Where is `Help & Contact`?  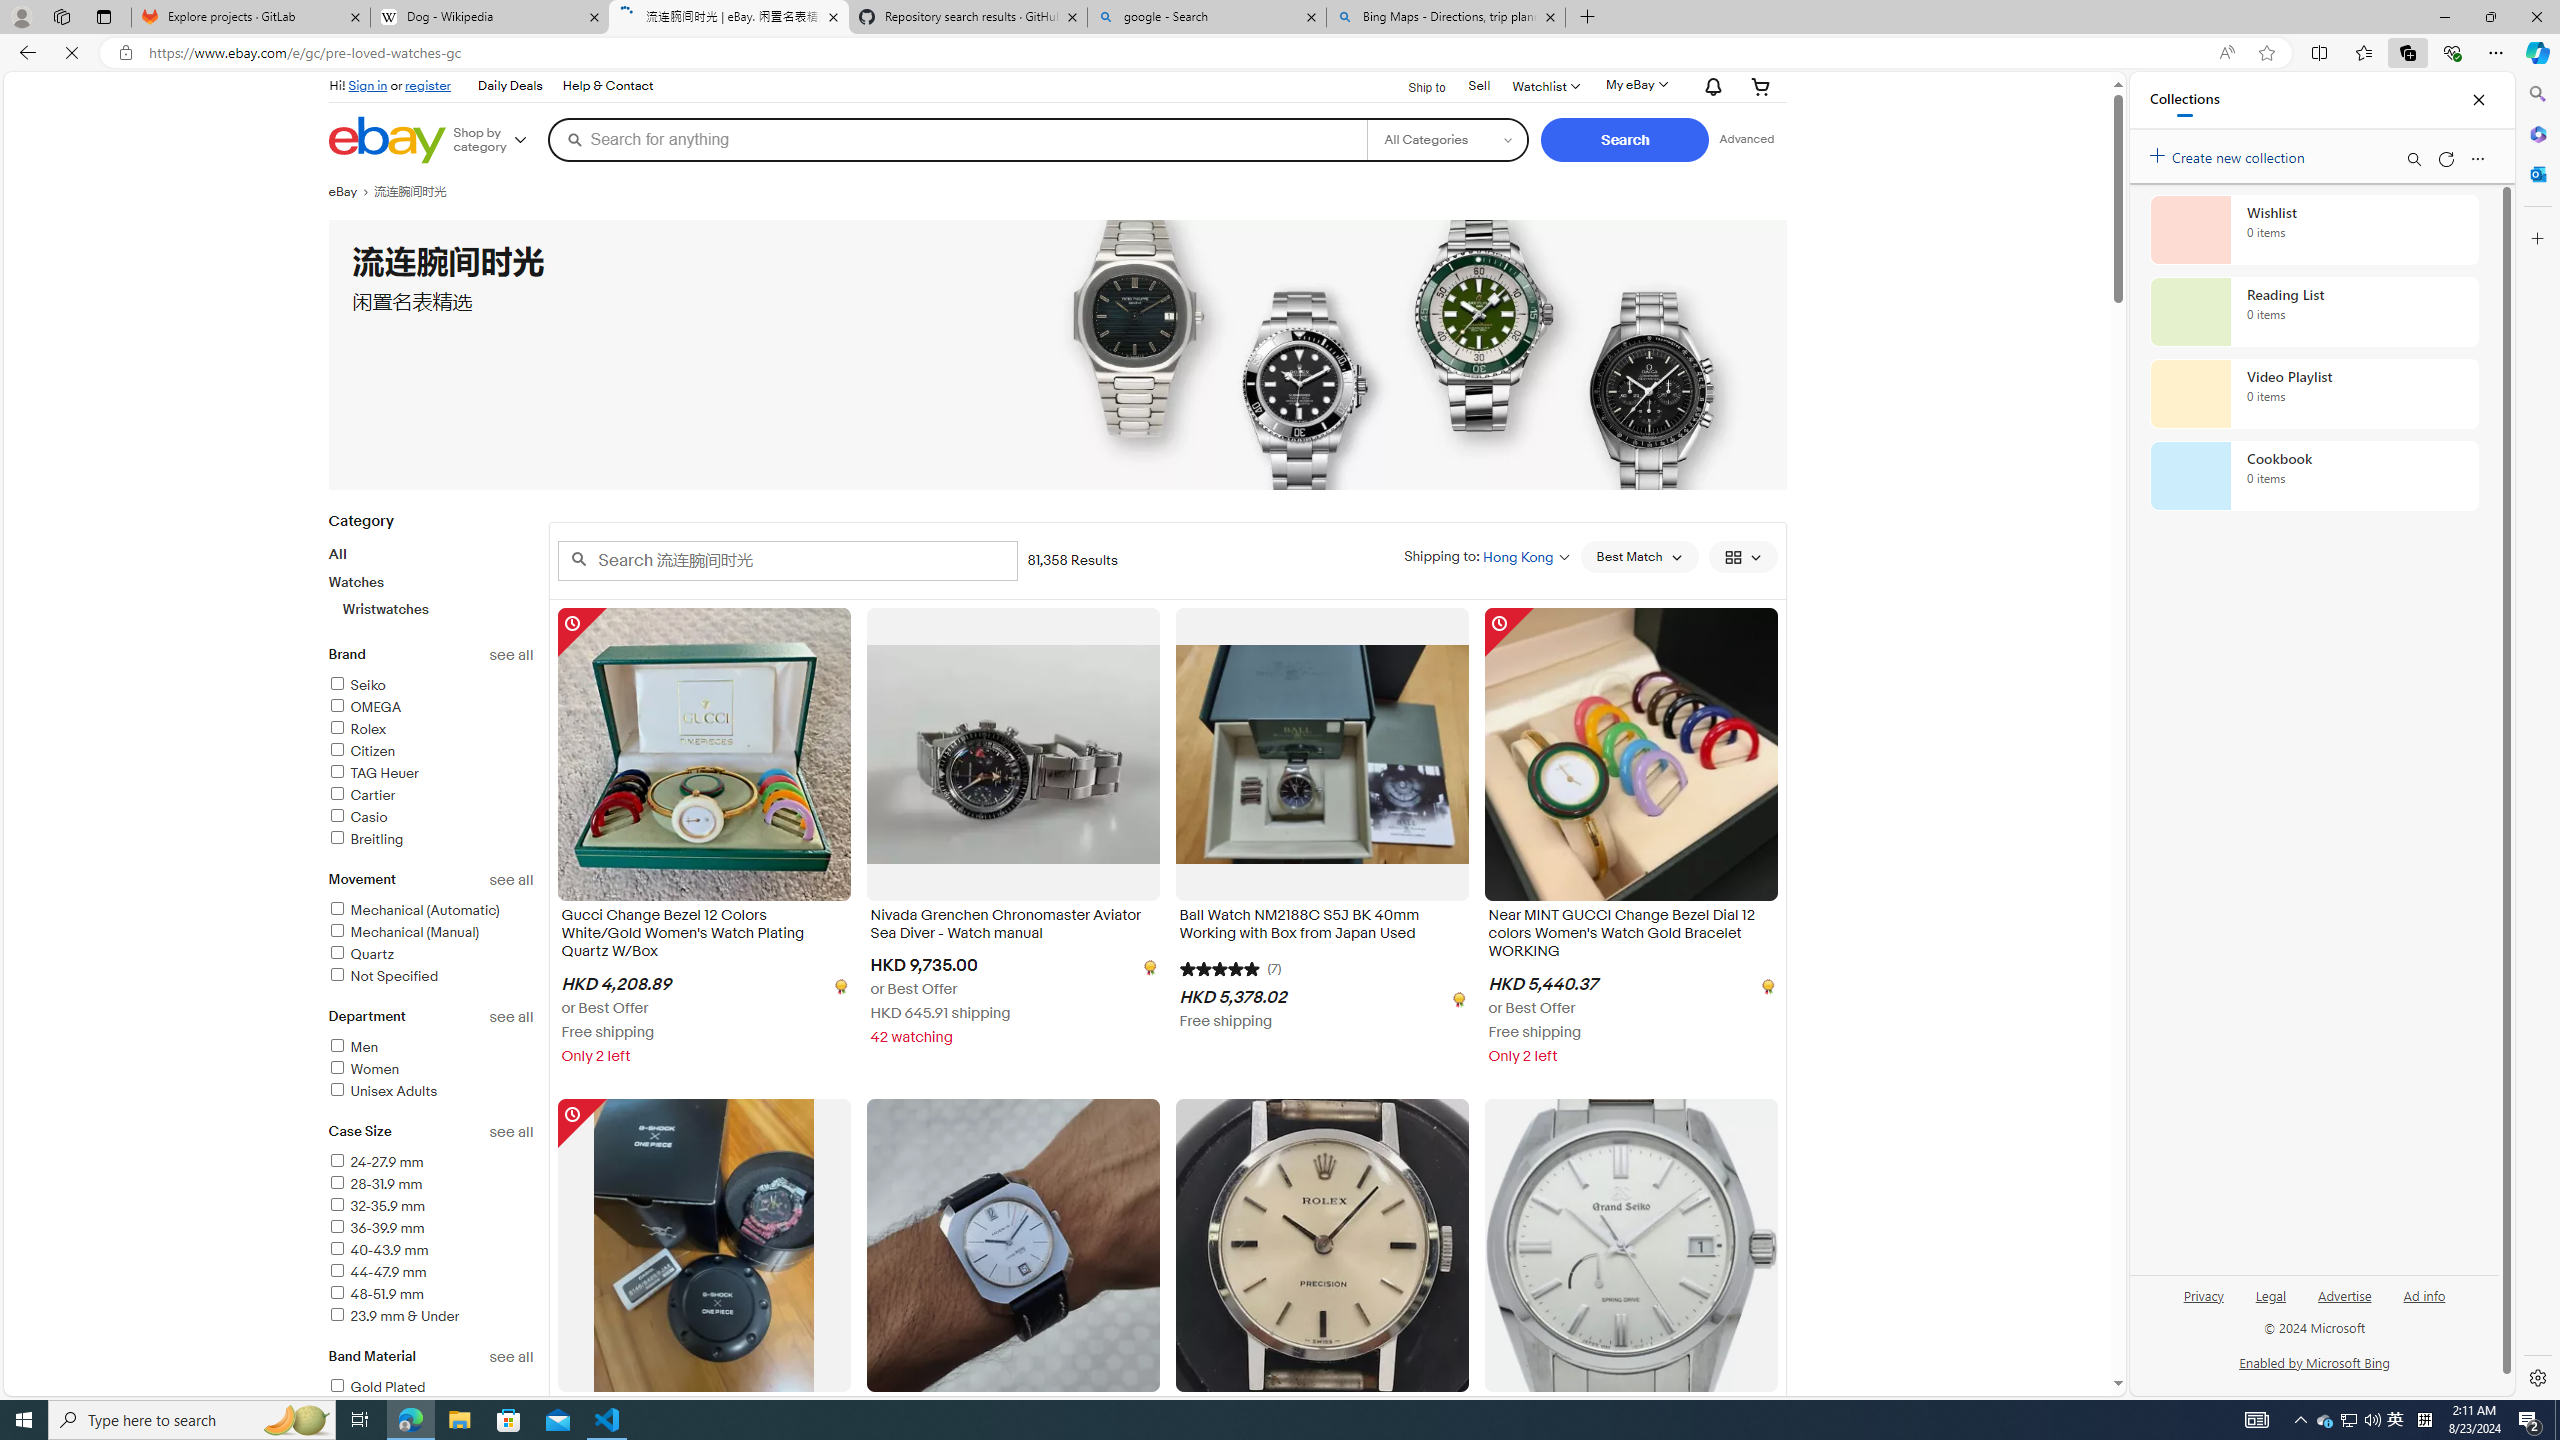
Help & Contact is located at coordinates (606, 86).